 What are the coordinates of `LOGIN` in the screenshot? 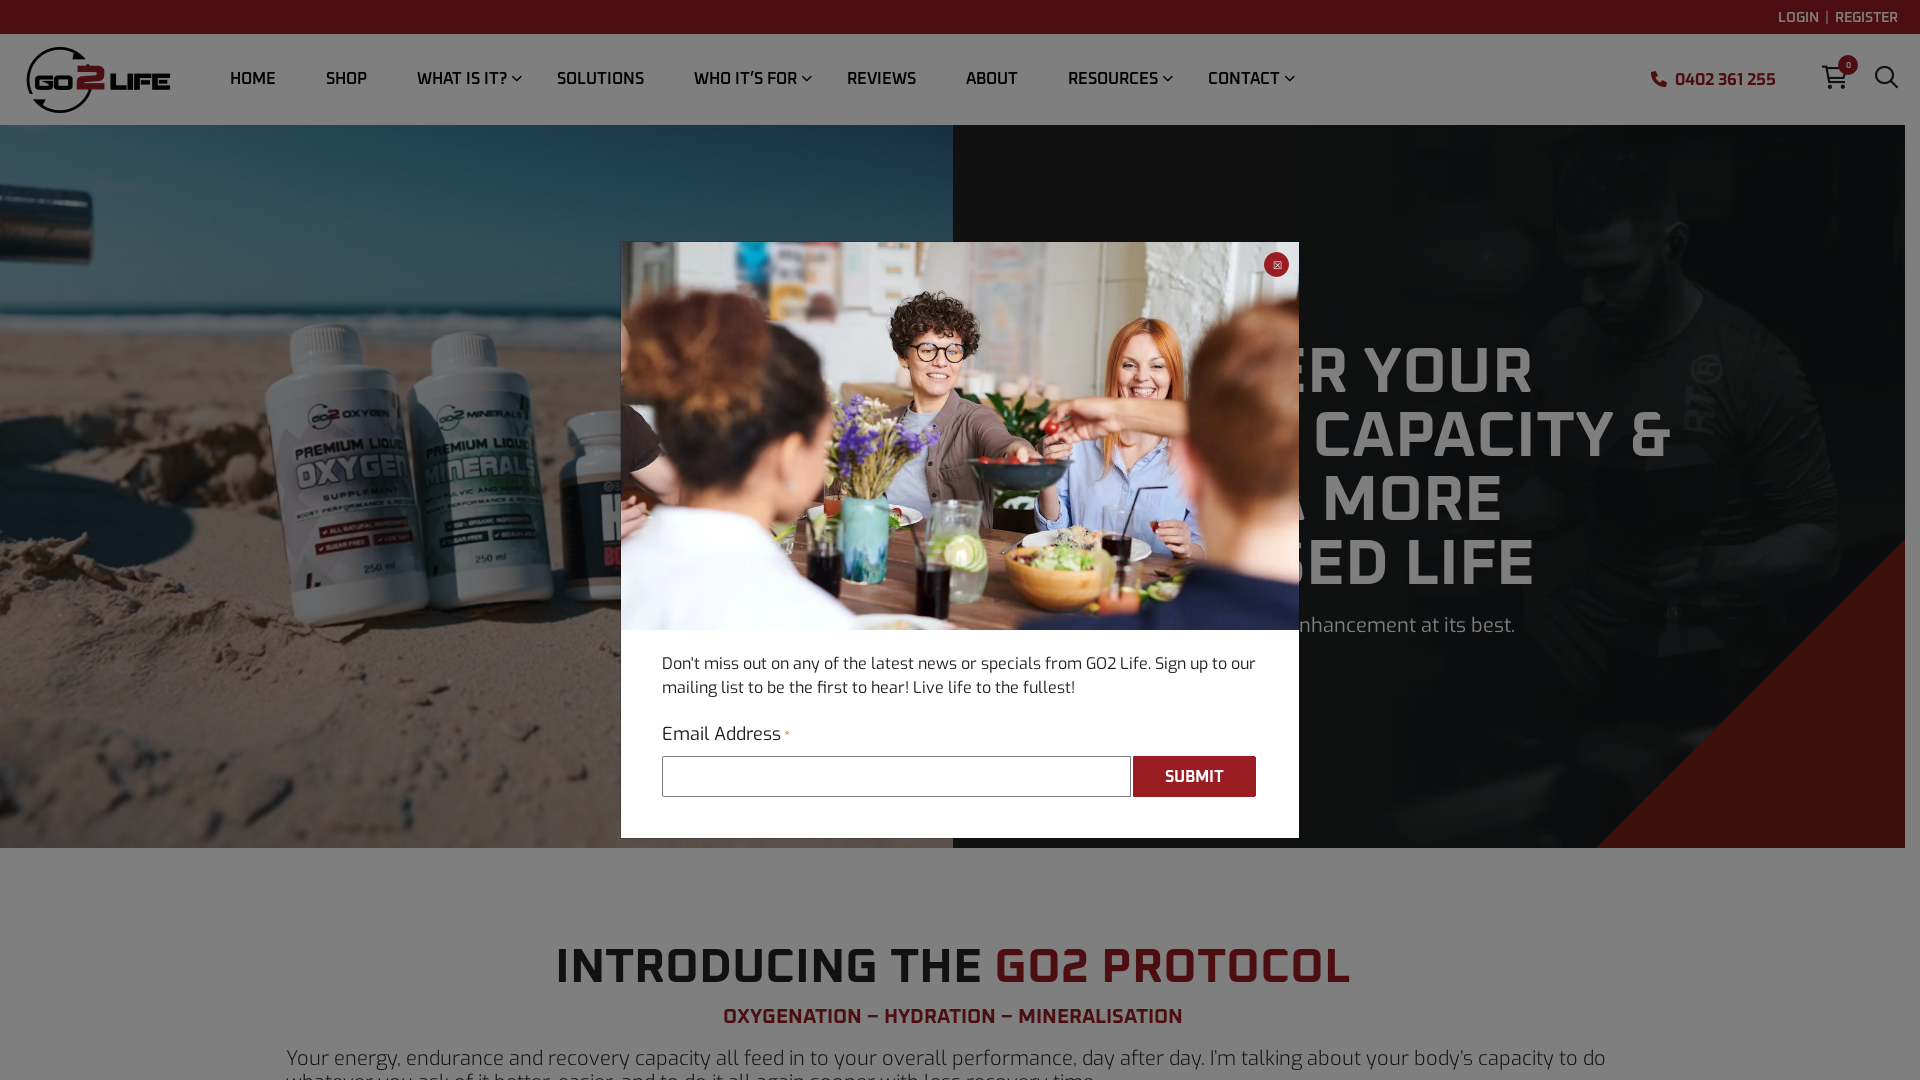 It's located at (1798, 18).